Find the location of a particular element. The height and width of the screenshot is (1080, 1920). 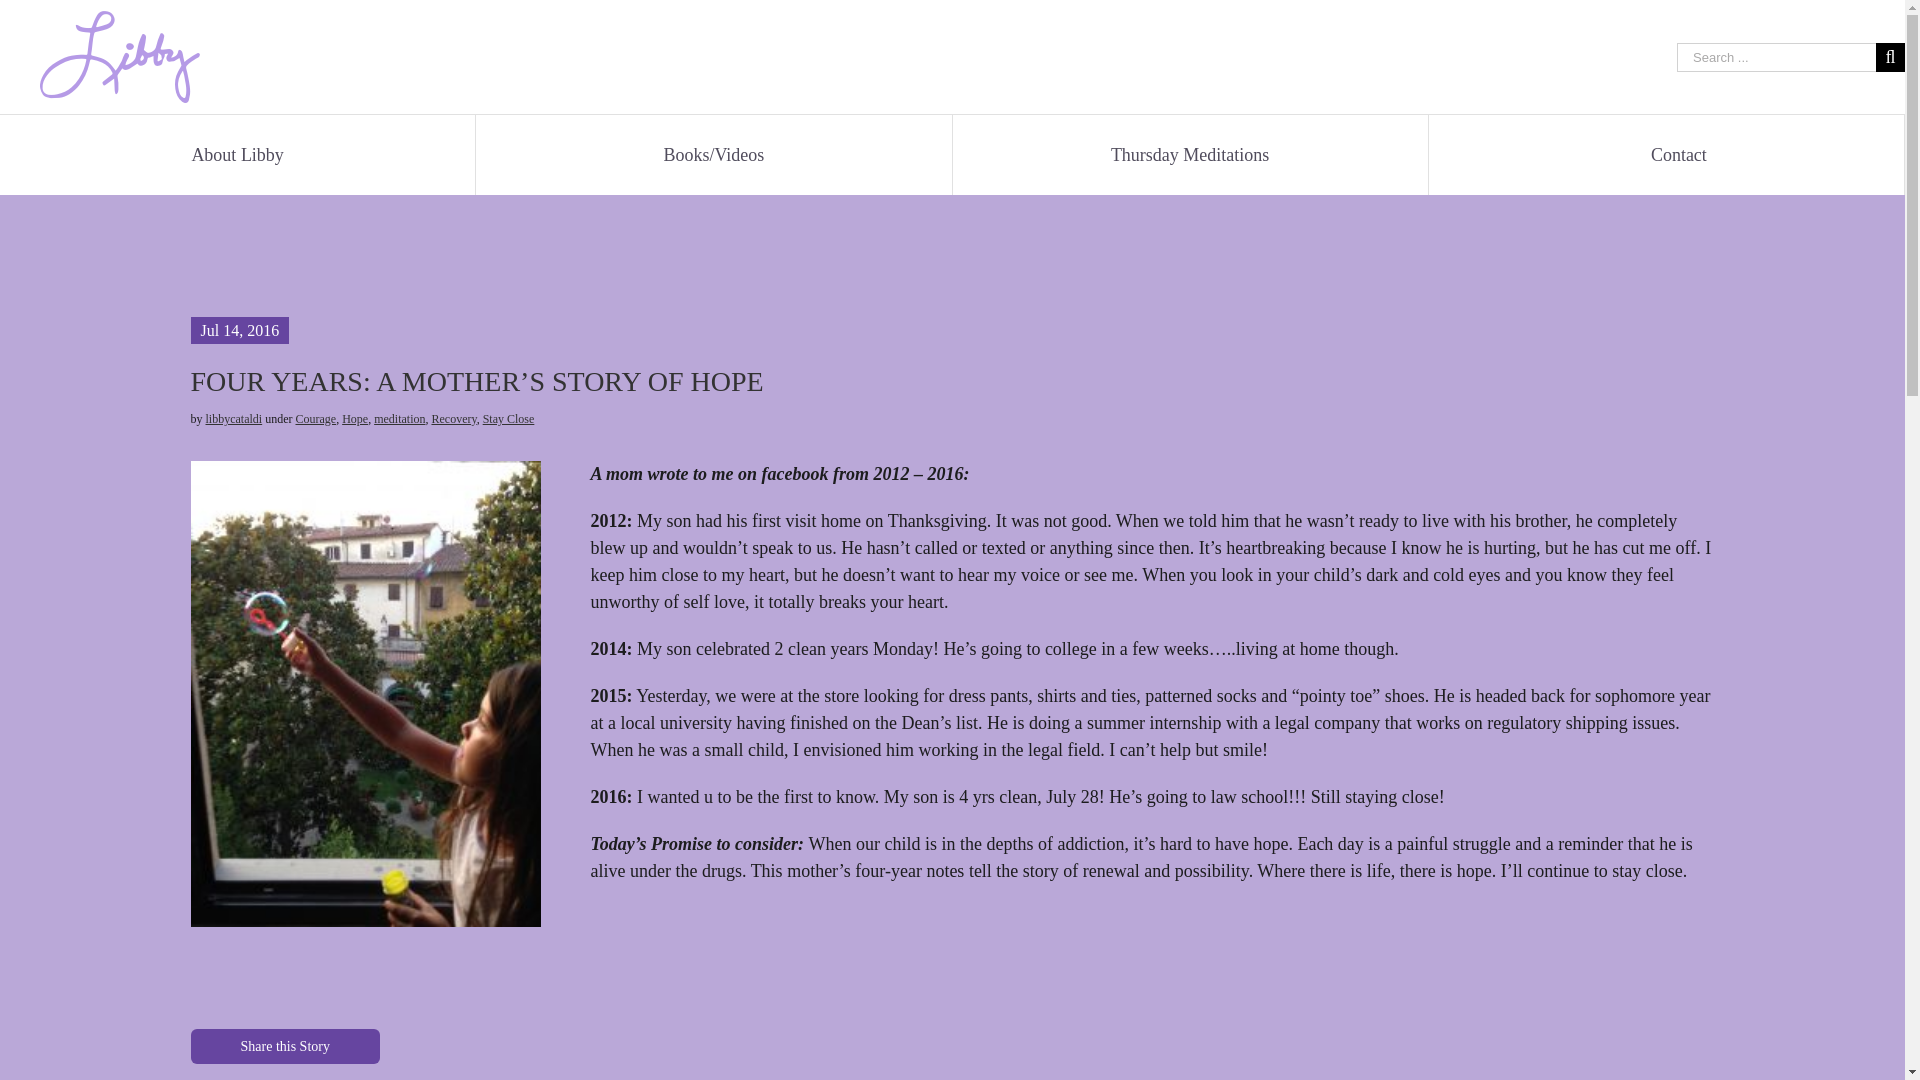

Recovery is located at coordinates (453, 418).